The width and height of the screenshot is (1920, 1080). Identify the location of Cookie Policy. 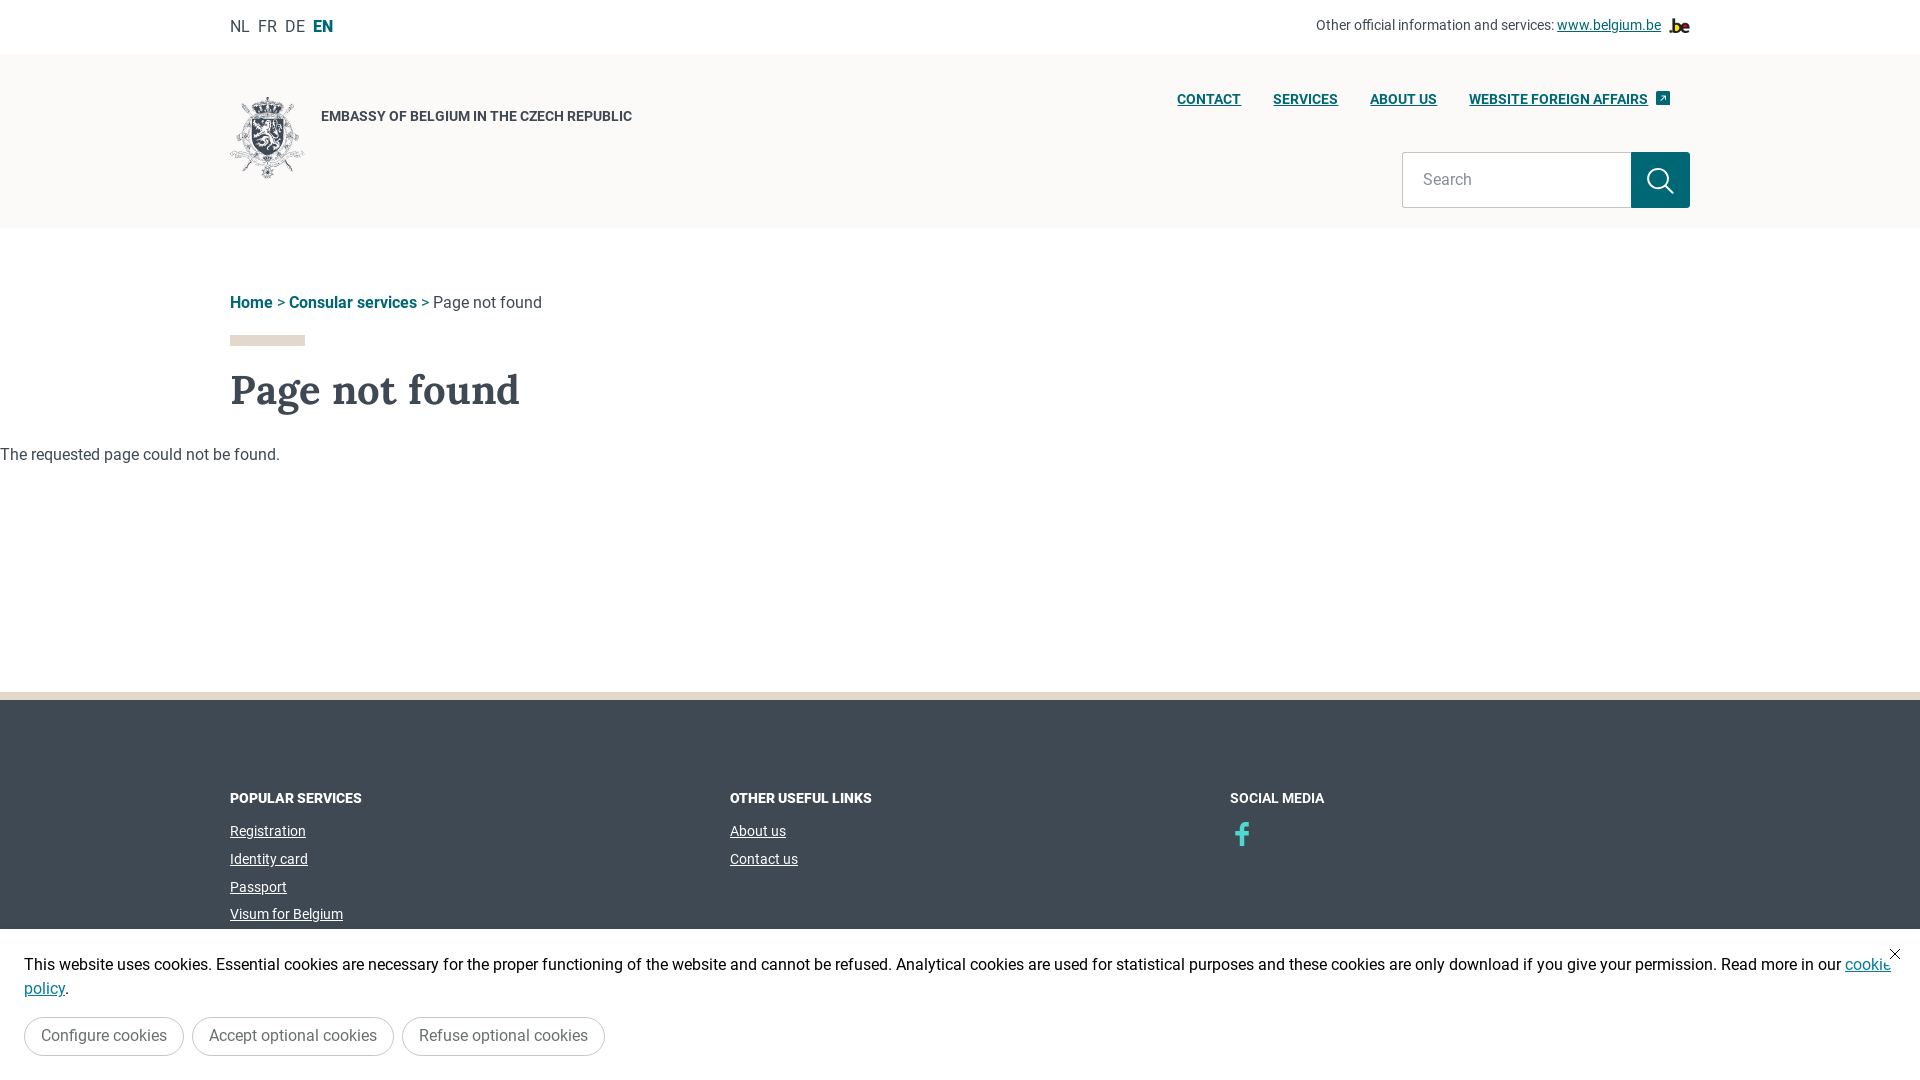
(1013, 1019).